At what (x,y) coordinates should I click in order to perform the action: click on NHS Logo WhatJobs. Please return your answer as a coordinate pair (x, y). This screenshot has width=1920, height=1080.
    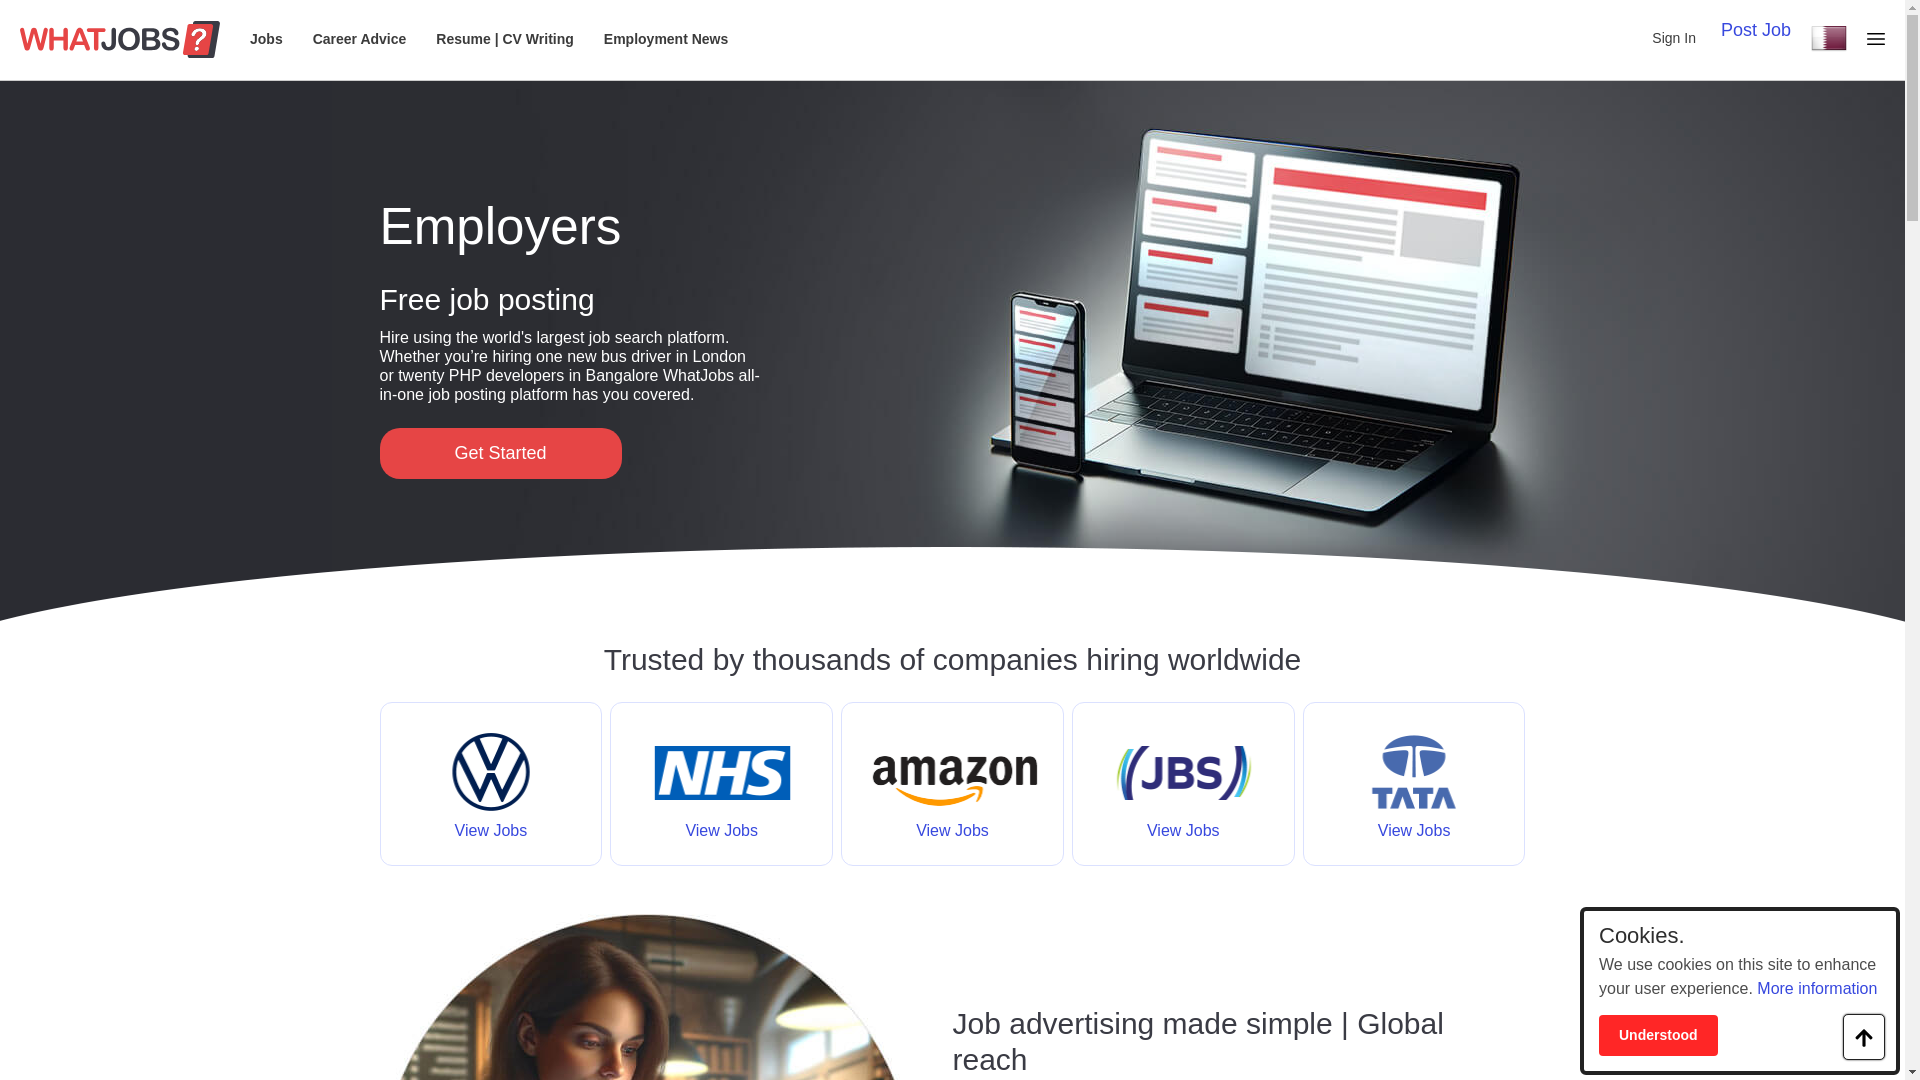
    Looking at the image, I should click on (720, 800).